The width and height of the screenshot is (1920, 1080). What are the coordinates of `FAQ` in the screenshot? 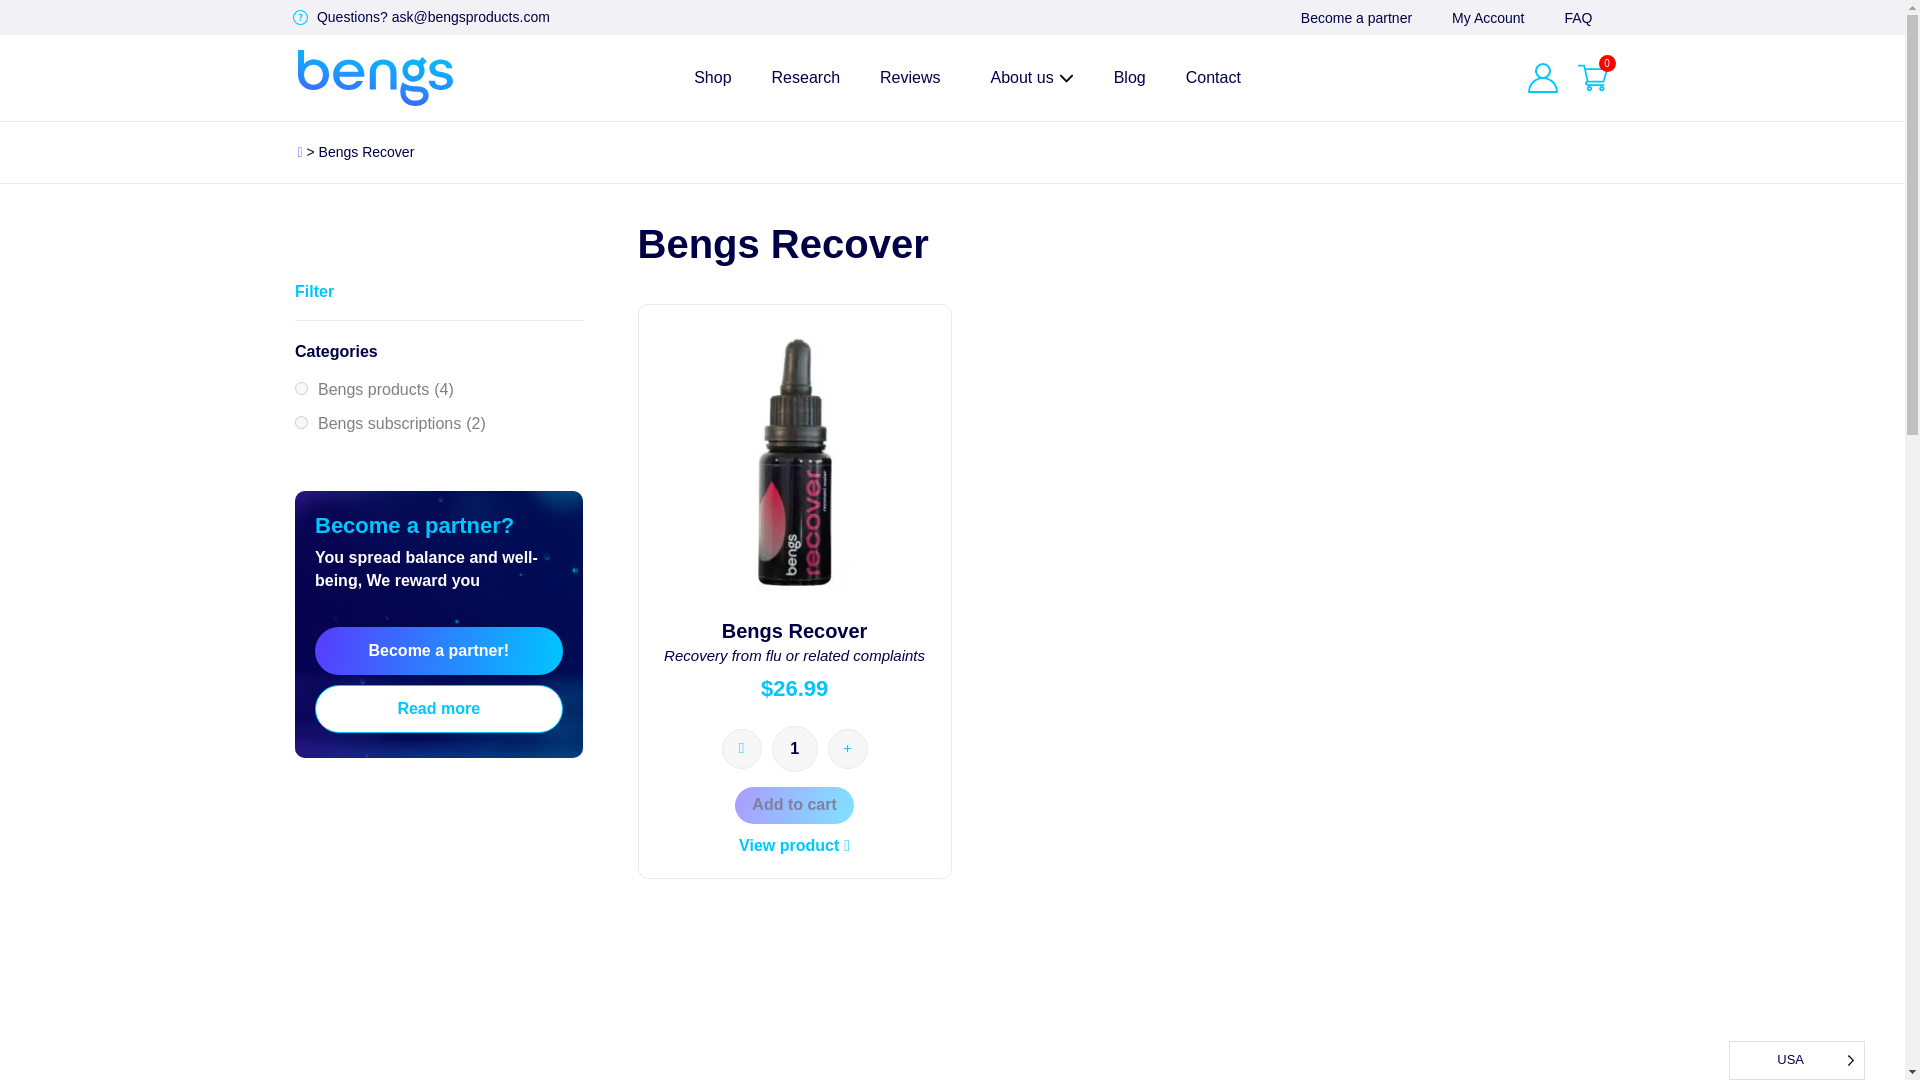 It's located at (1578, 17).